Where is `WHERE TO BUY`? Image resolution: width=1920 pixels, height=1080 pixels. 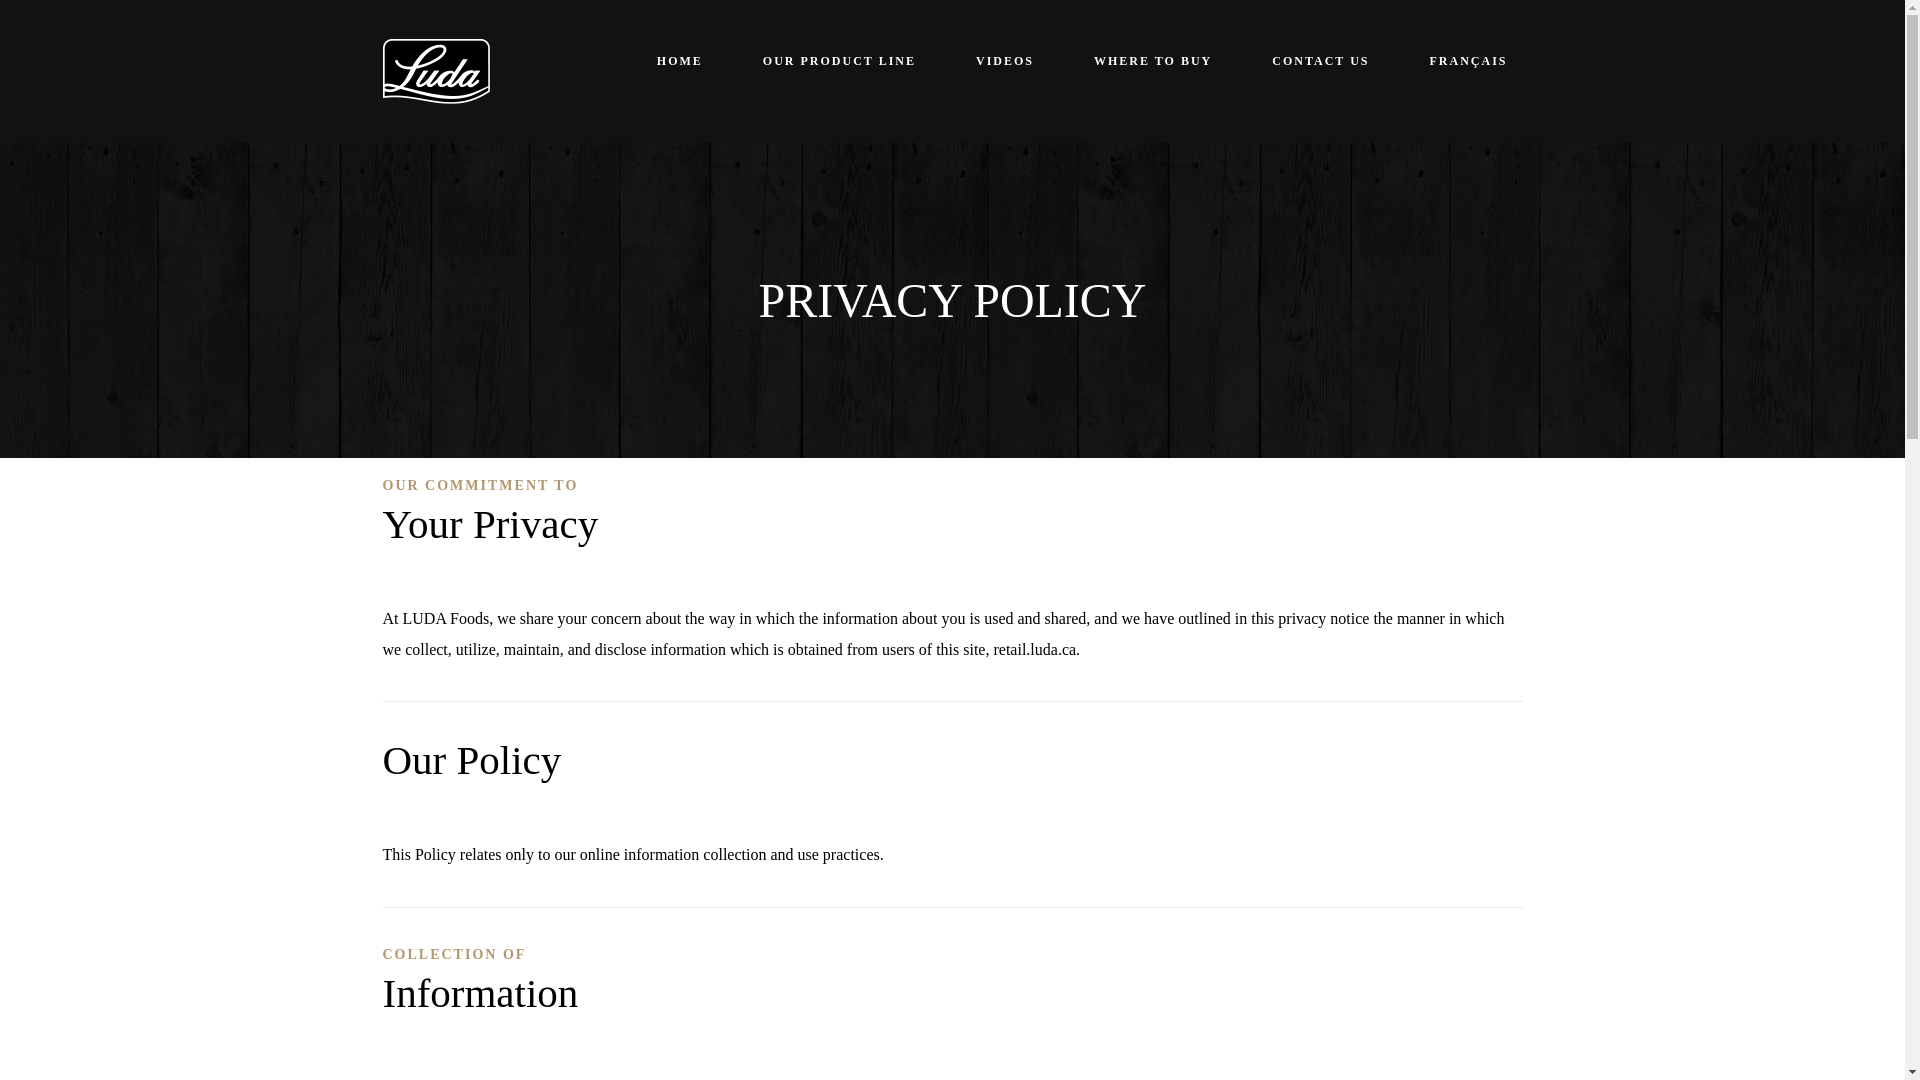
WHERE TO BUY is located at coordinates (1152, 62).